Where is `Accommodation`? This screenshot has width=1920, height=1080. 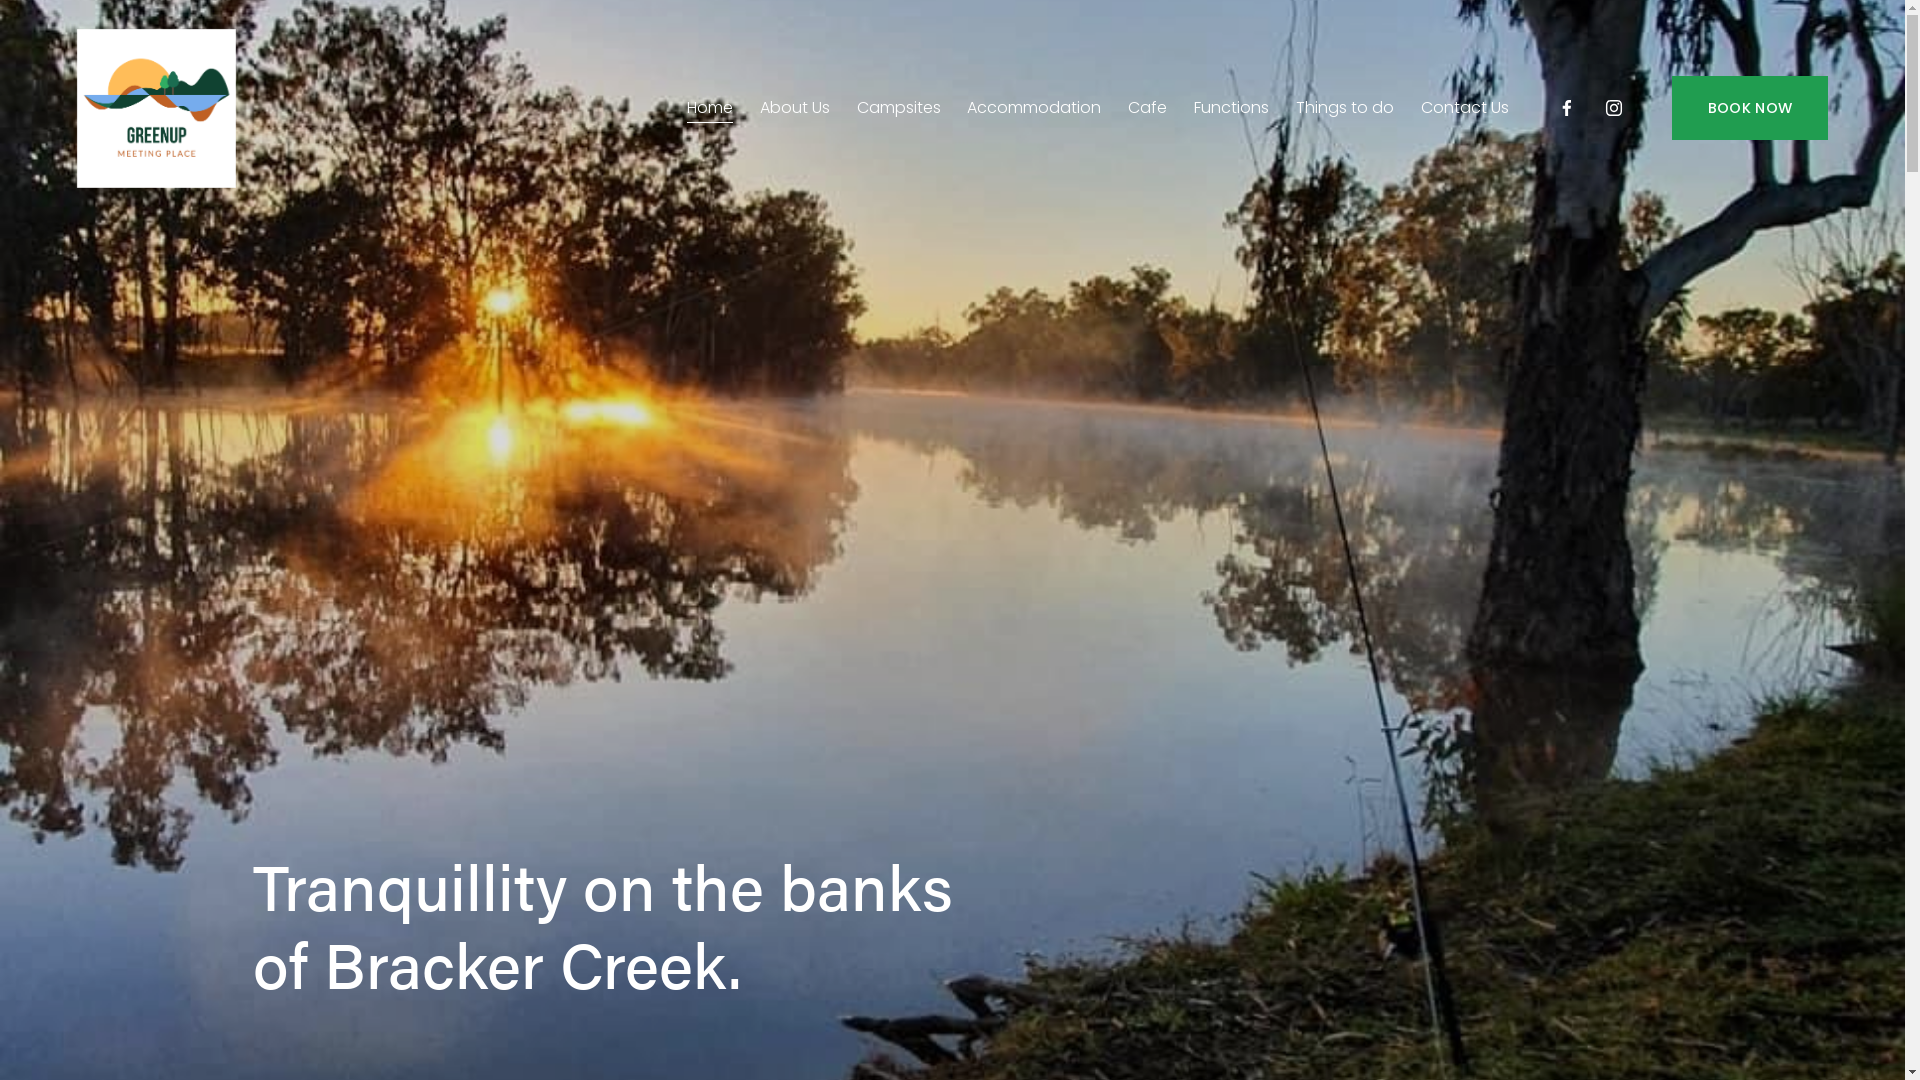
Accommodation is located at coordinates (1034, 108).